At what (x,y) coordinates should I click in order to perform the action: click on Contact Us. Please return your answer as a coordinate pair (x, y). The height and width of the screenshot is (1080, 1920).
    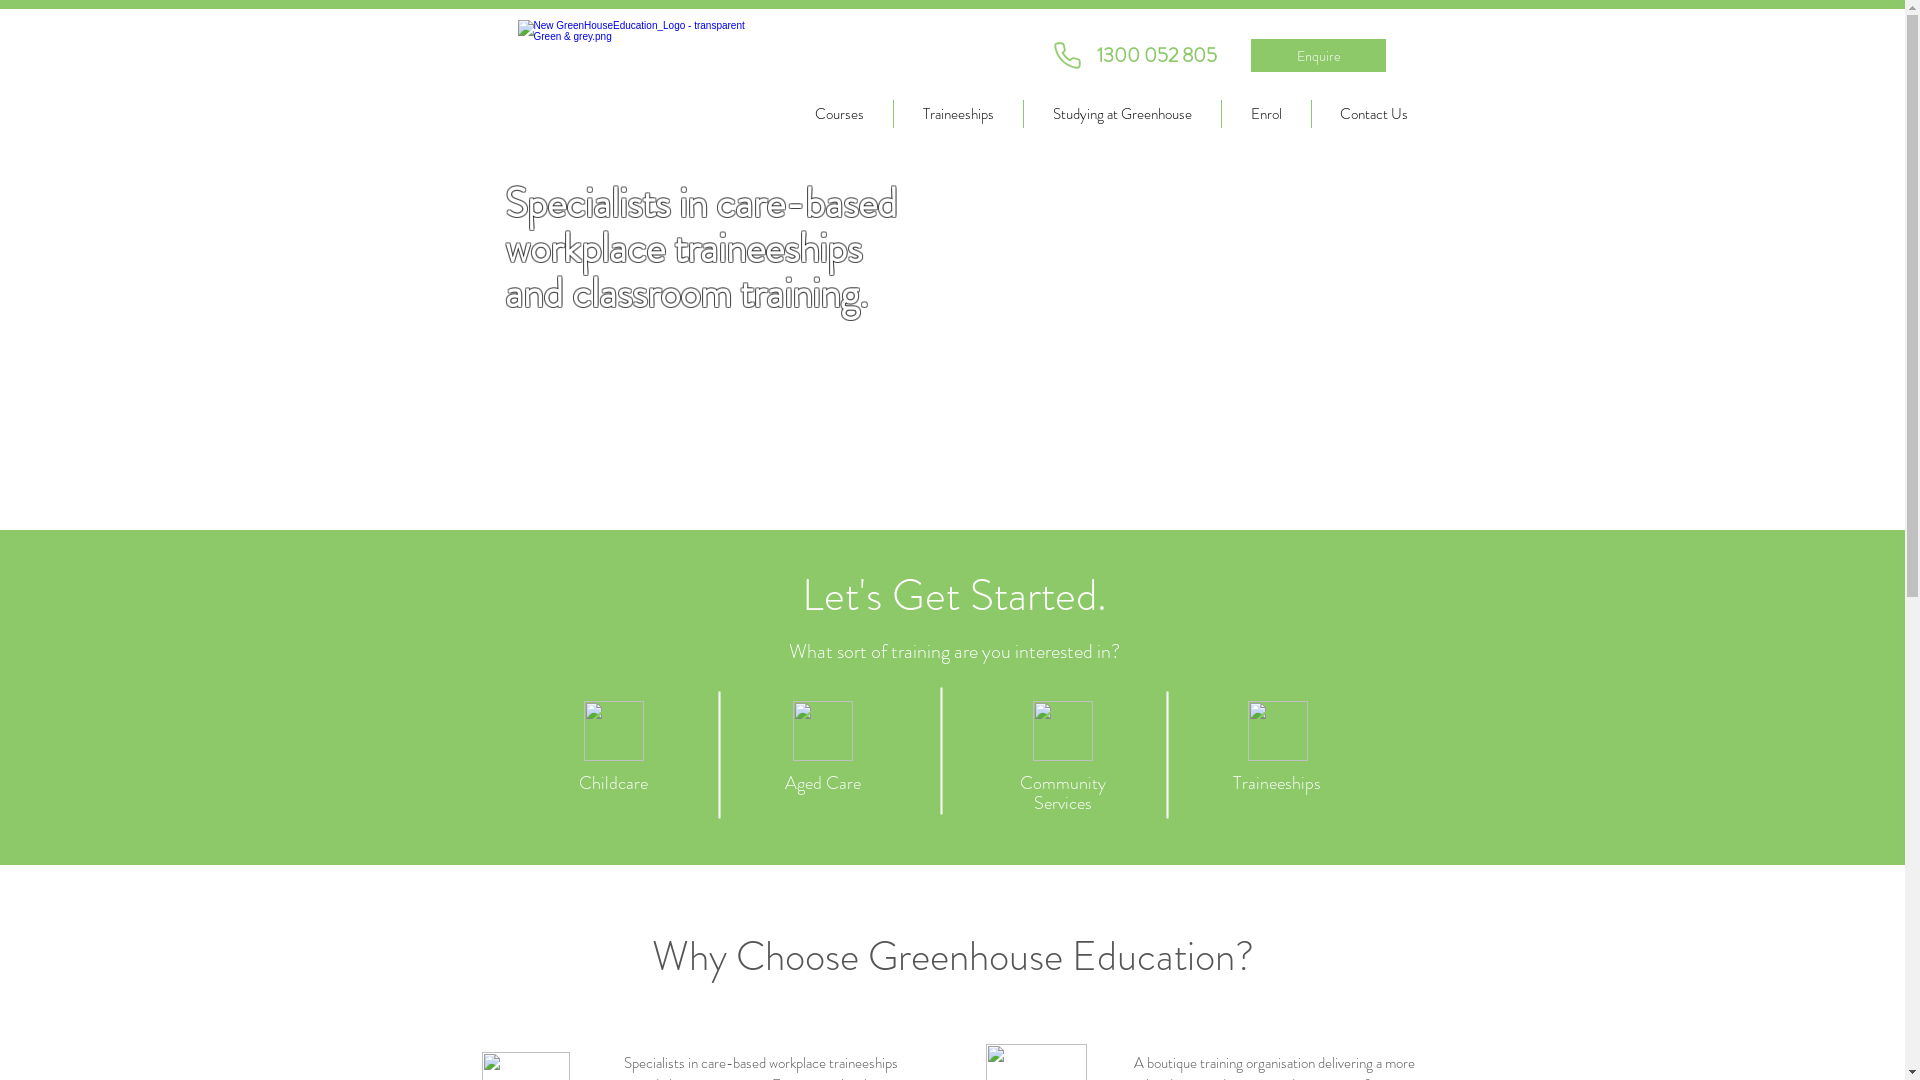
    Looking at the image, I should click on (1374, 114).